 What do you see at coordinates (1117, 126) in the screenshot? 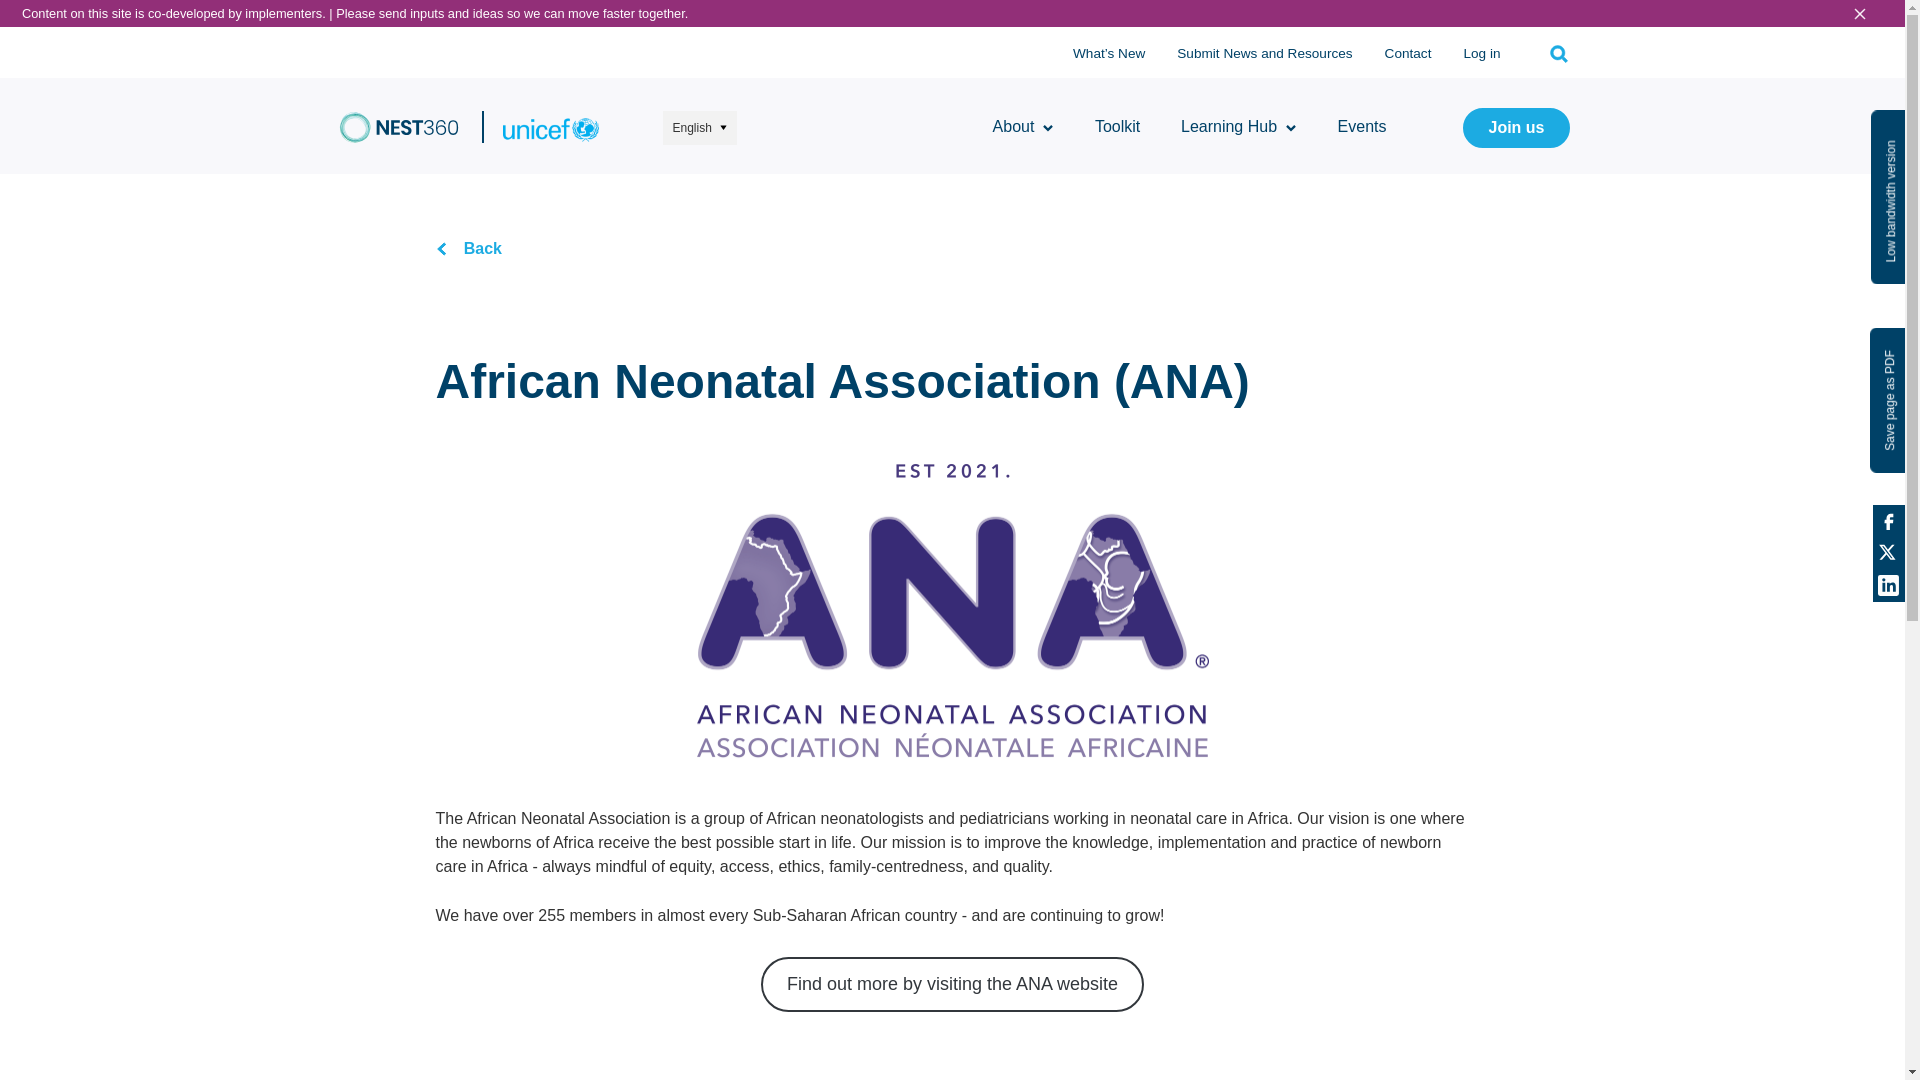
I see `Toolkit` at bounding box center [1117, 126].